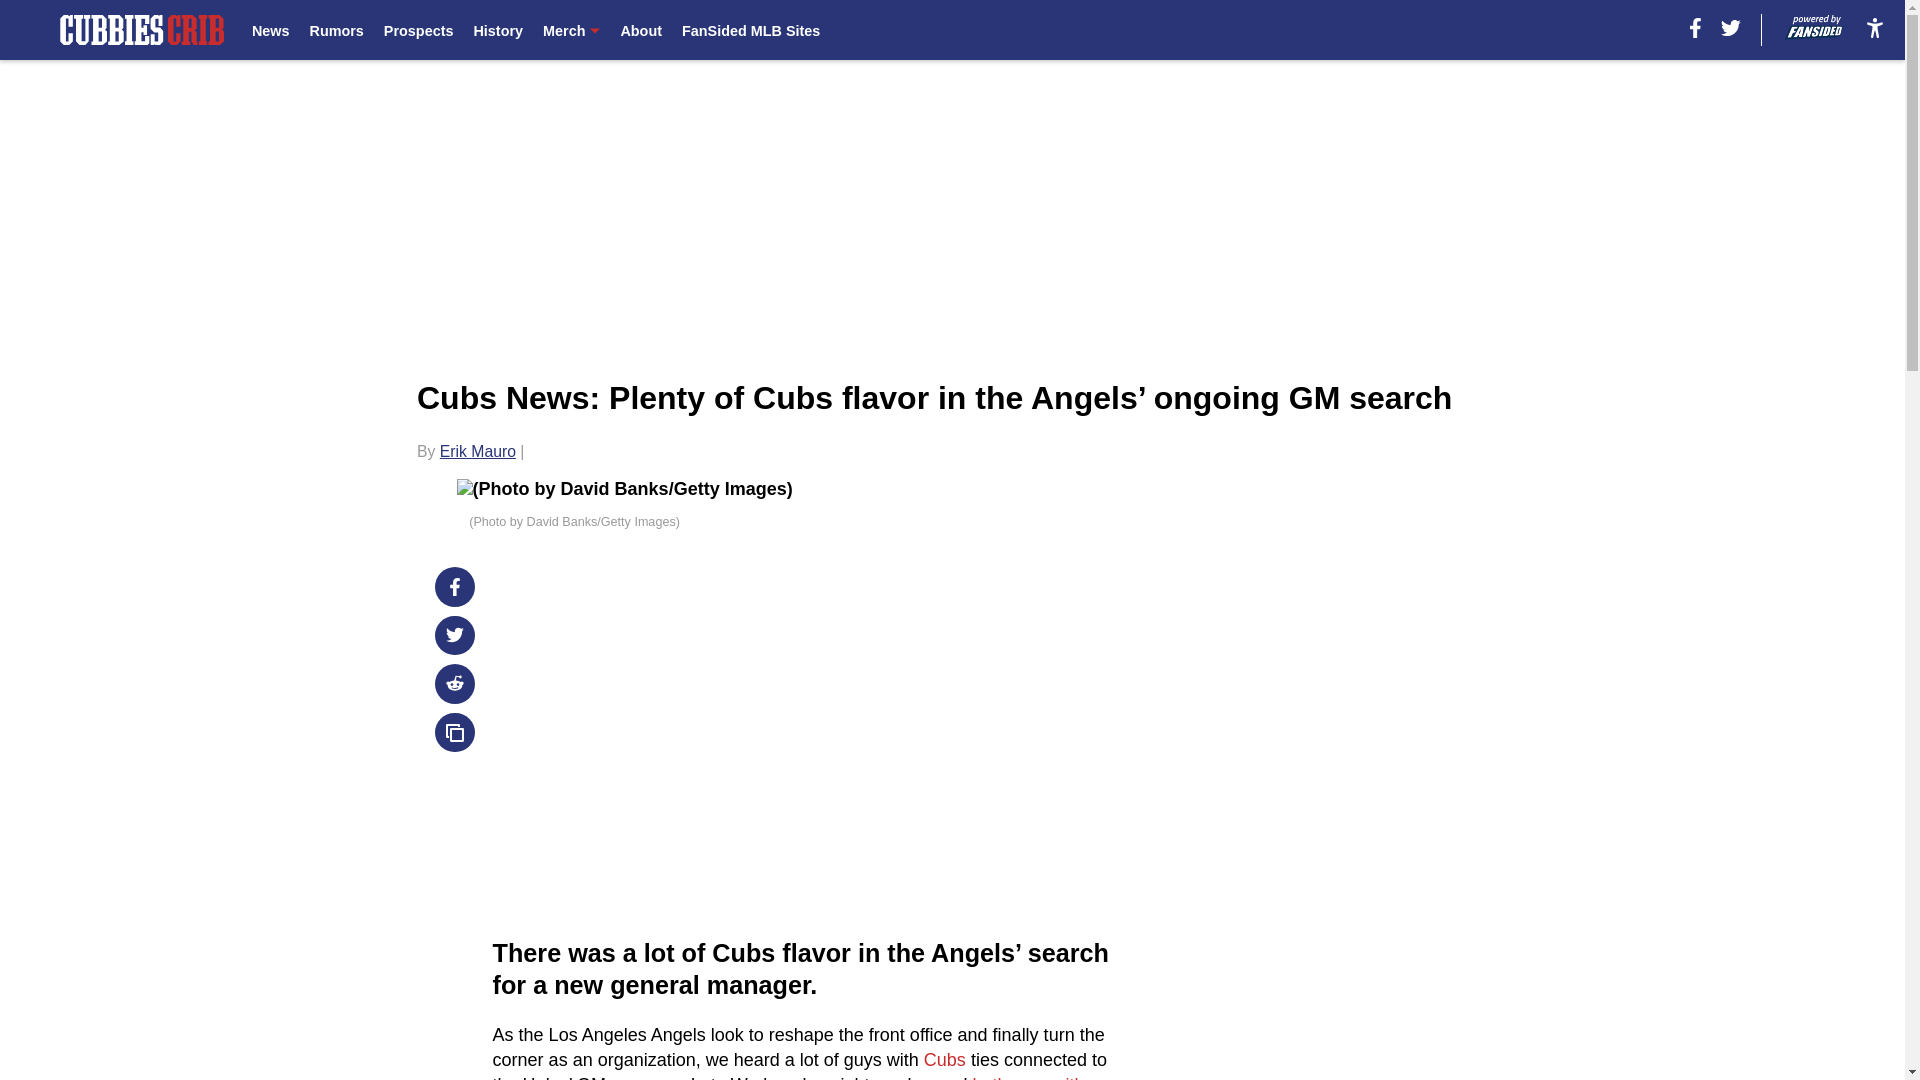 The image size is (1920, 1080). I want to click on FanSided MLB Sites, so click(750, 30).